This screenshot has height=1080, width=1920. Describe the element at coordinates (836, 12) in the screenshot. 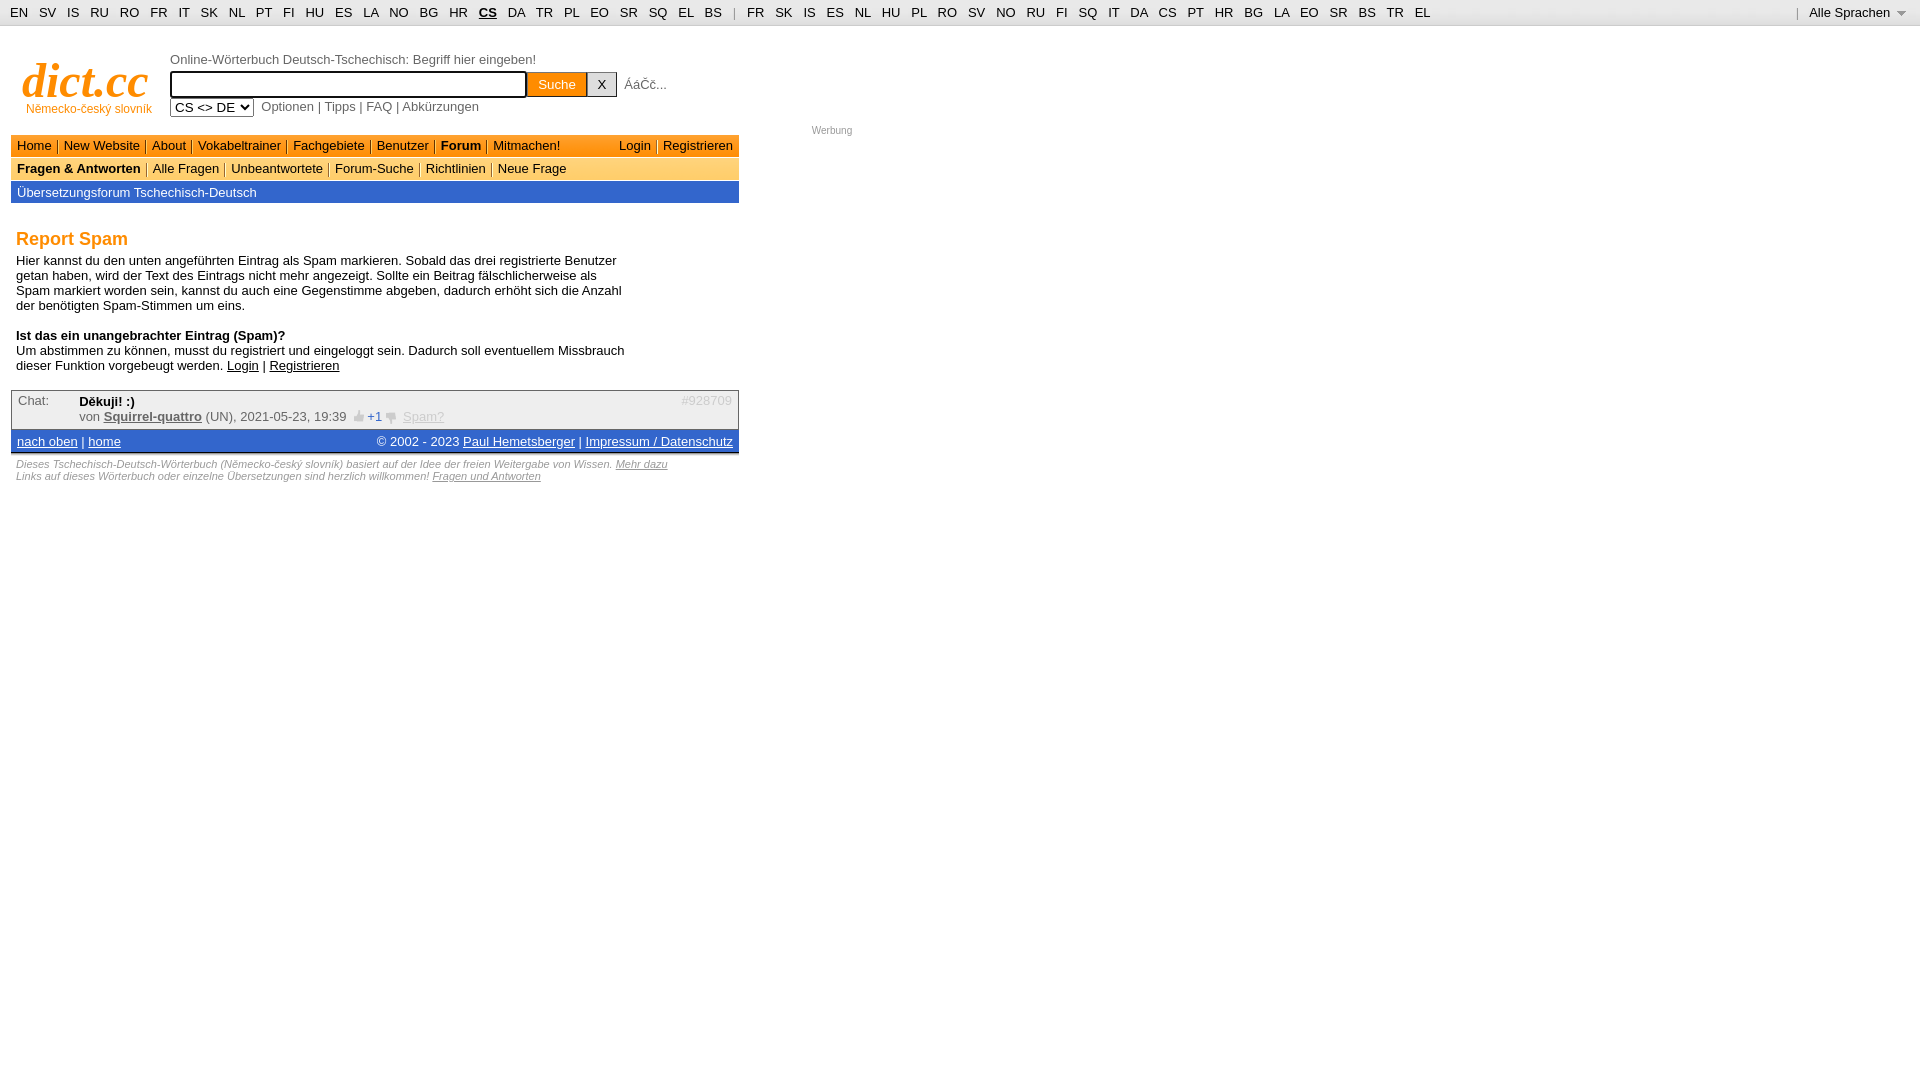

I see `ES` at that location.